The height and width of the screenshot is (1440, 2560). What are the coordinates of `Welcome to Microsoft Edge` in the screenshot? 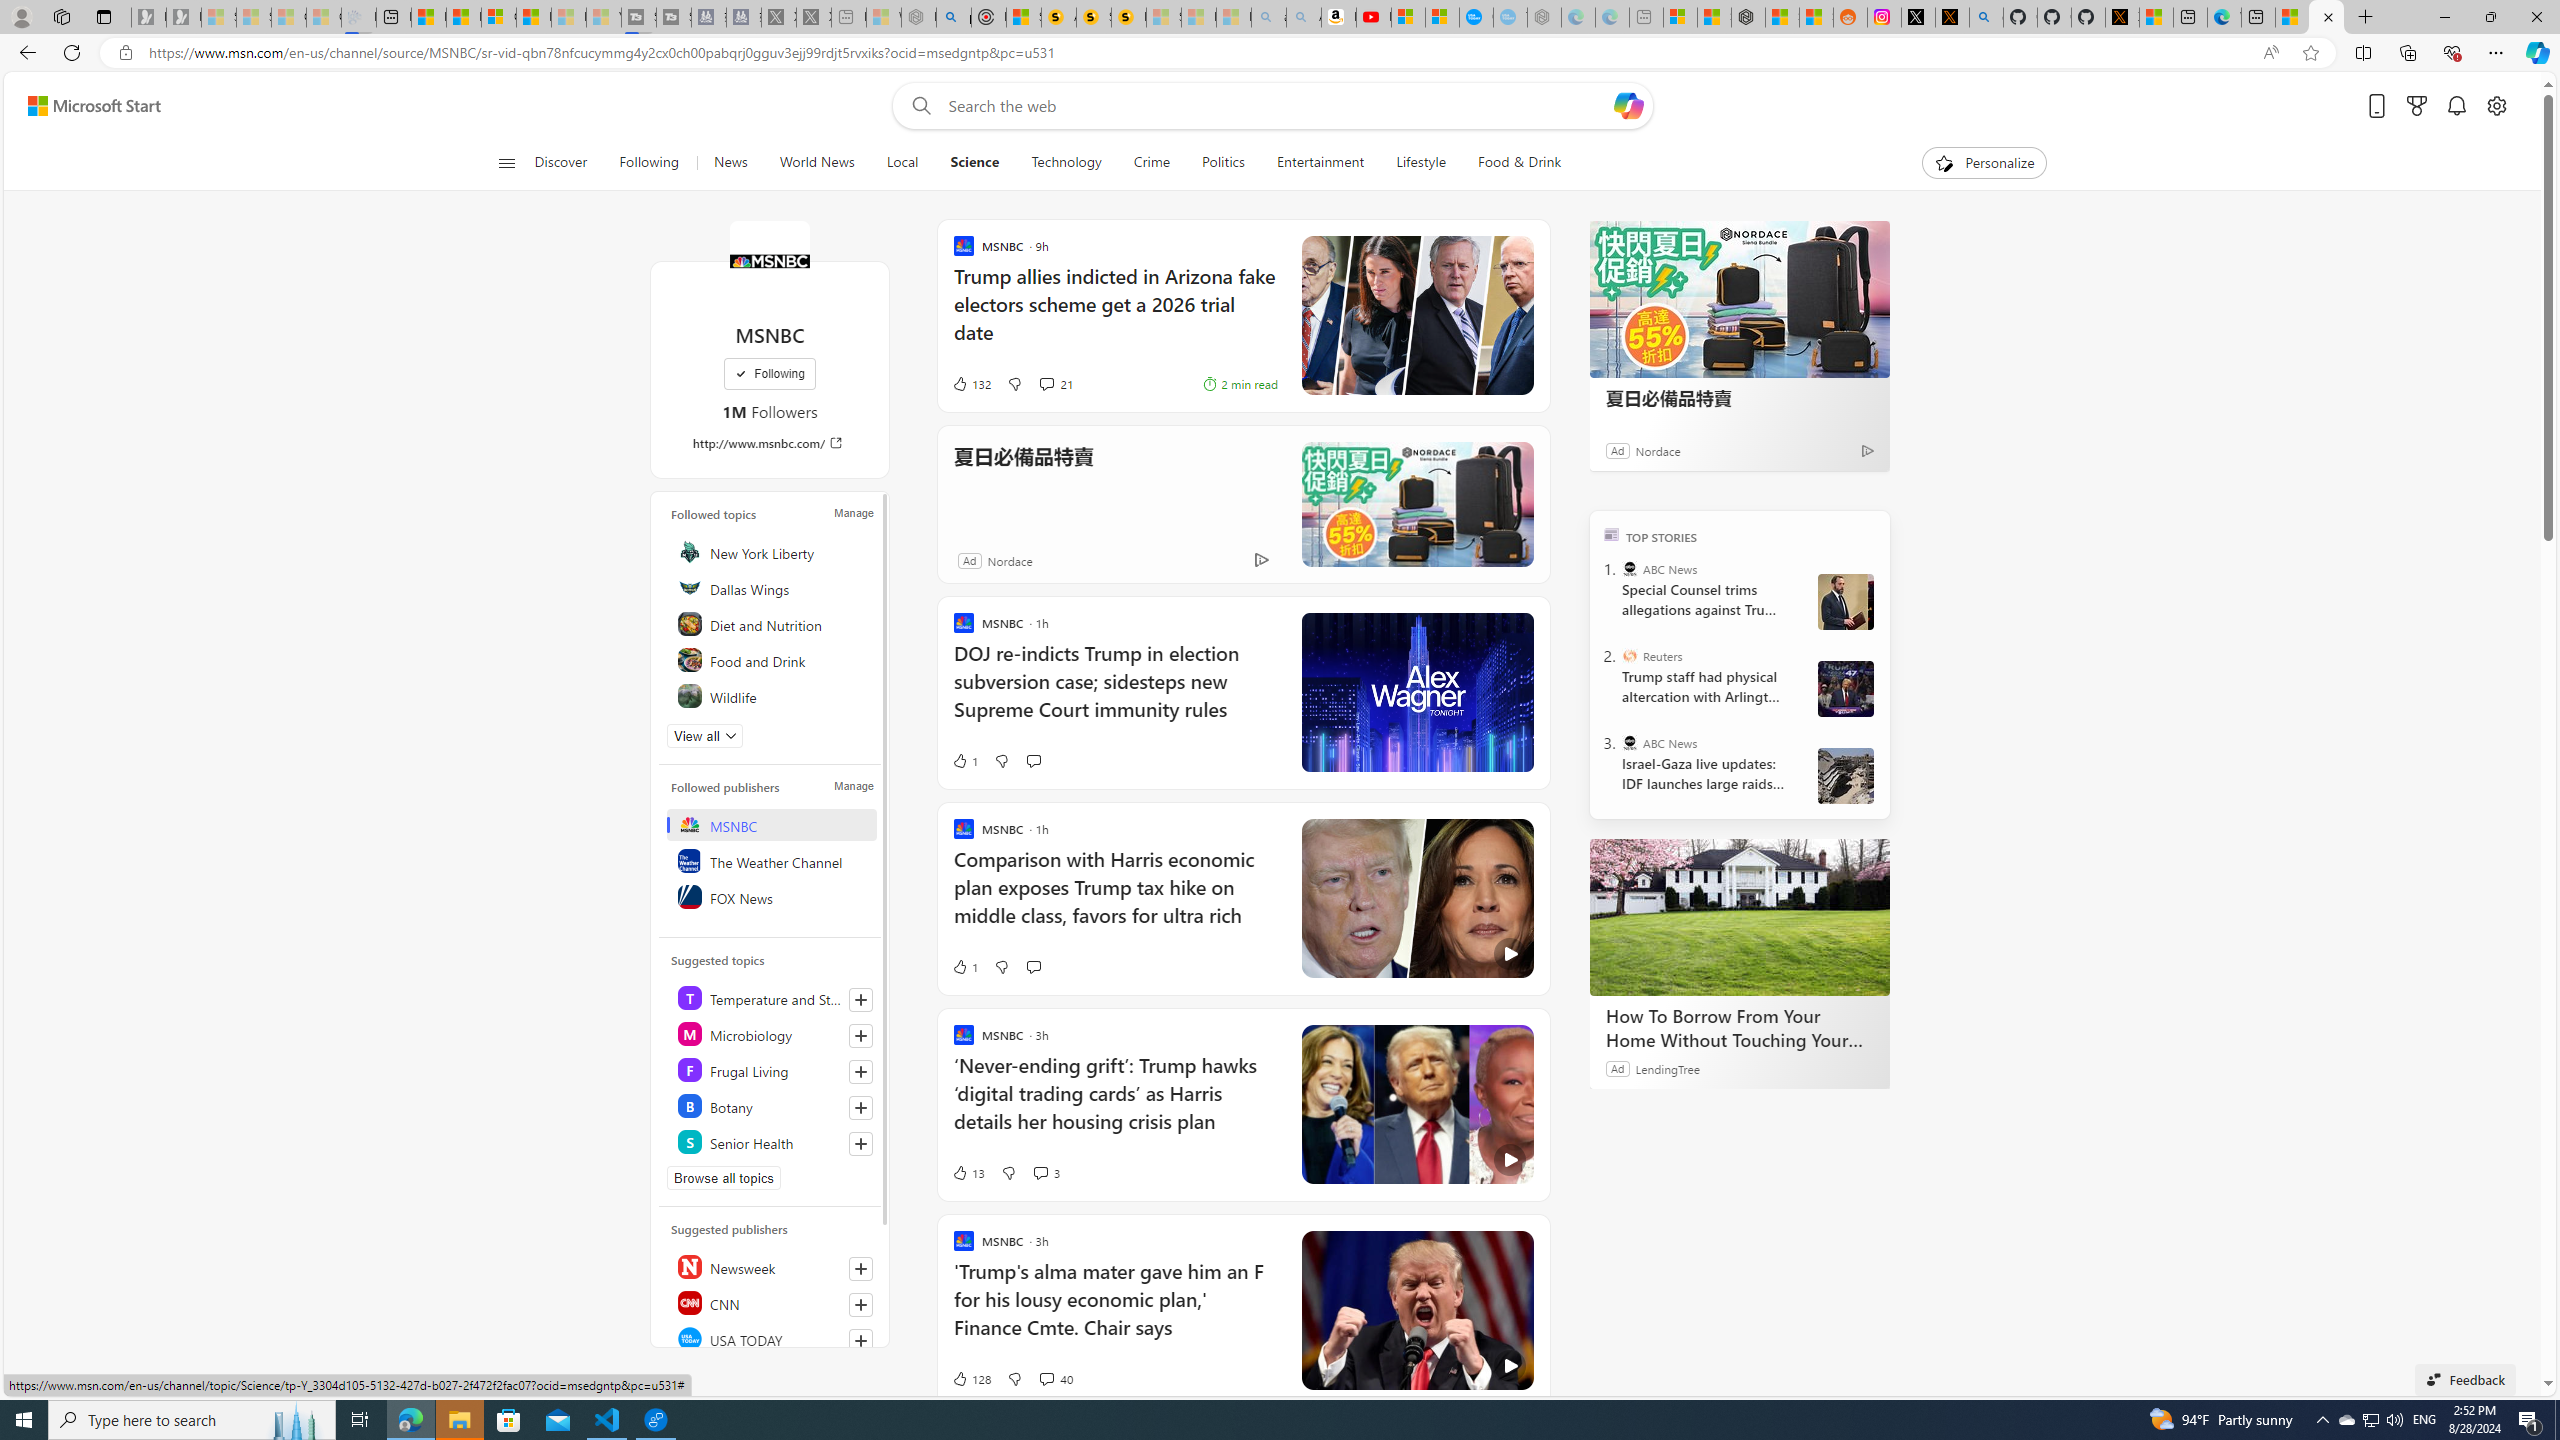 It's located at (2224, 17).